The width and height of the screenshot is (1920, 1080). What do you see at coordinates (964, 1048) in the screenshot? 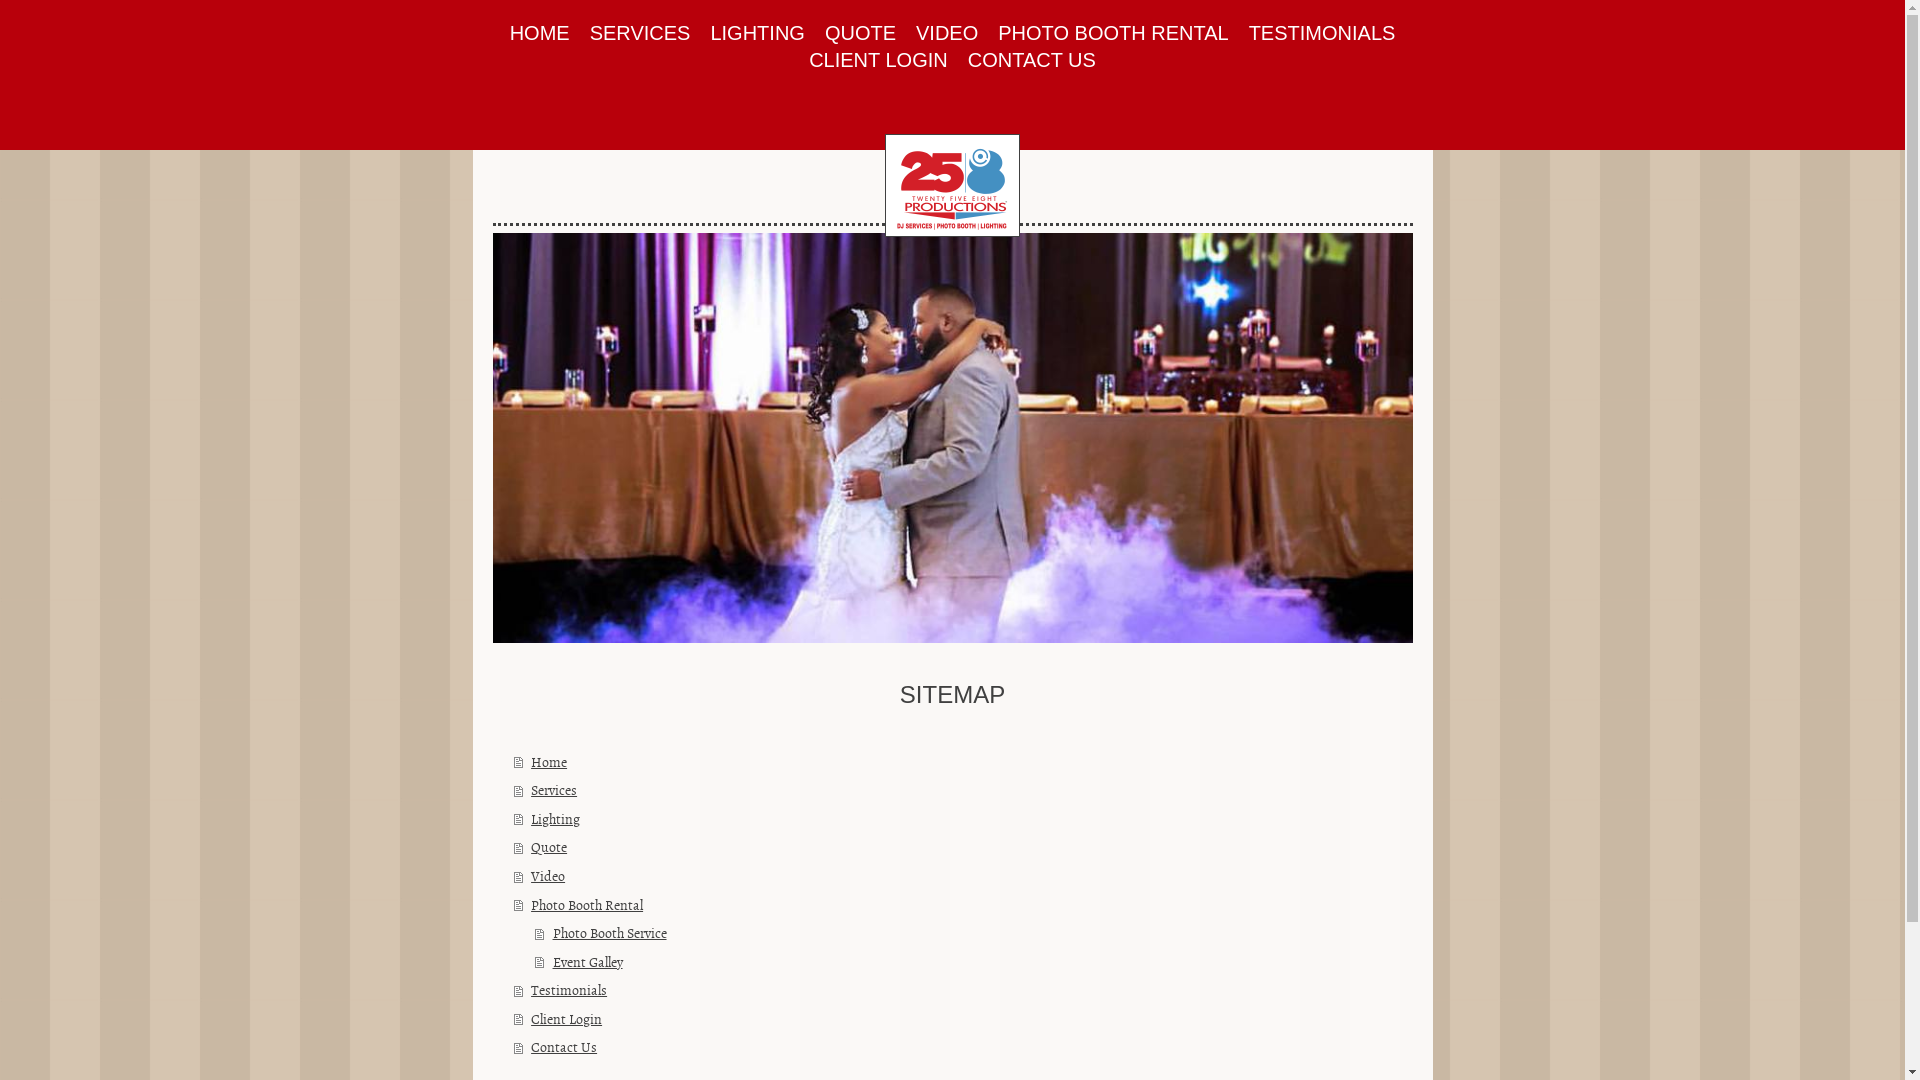
I see `Contact Us` at bounding box center [964, 1048].